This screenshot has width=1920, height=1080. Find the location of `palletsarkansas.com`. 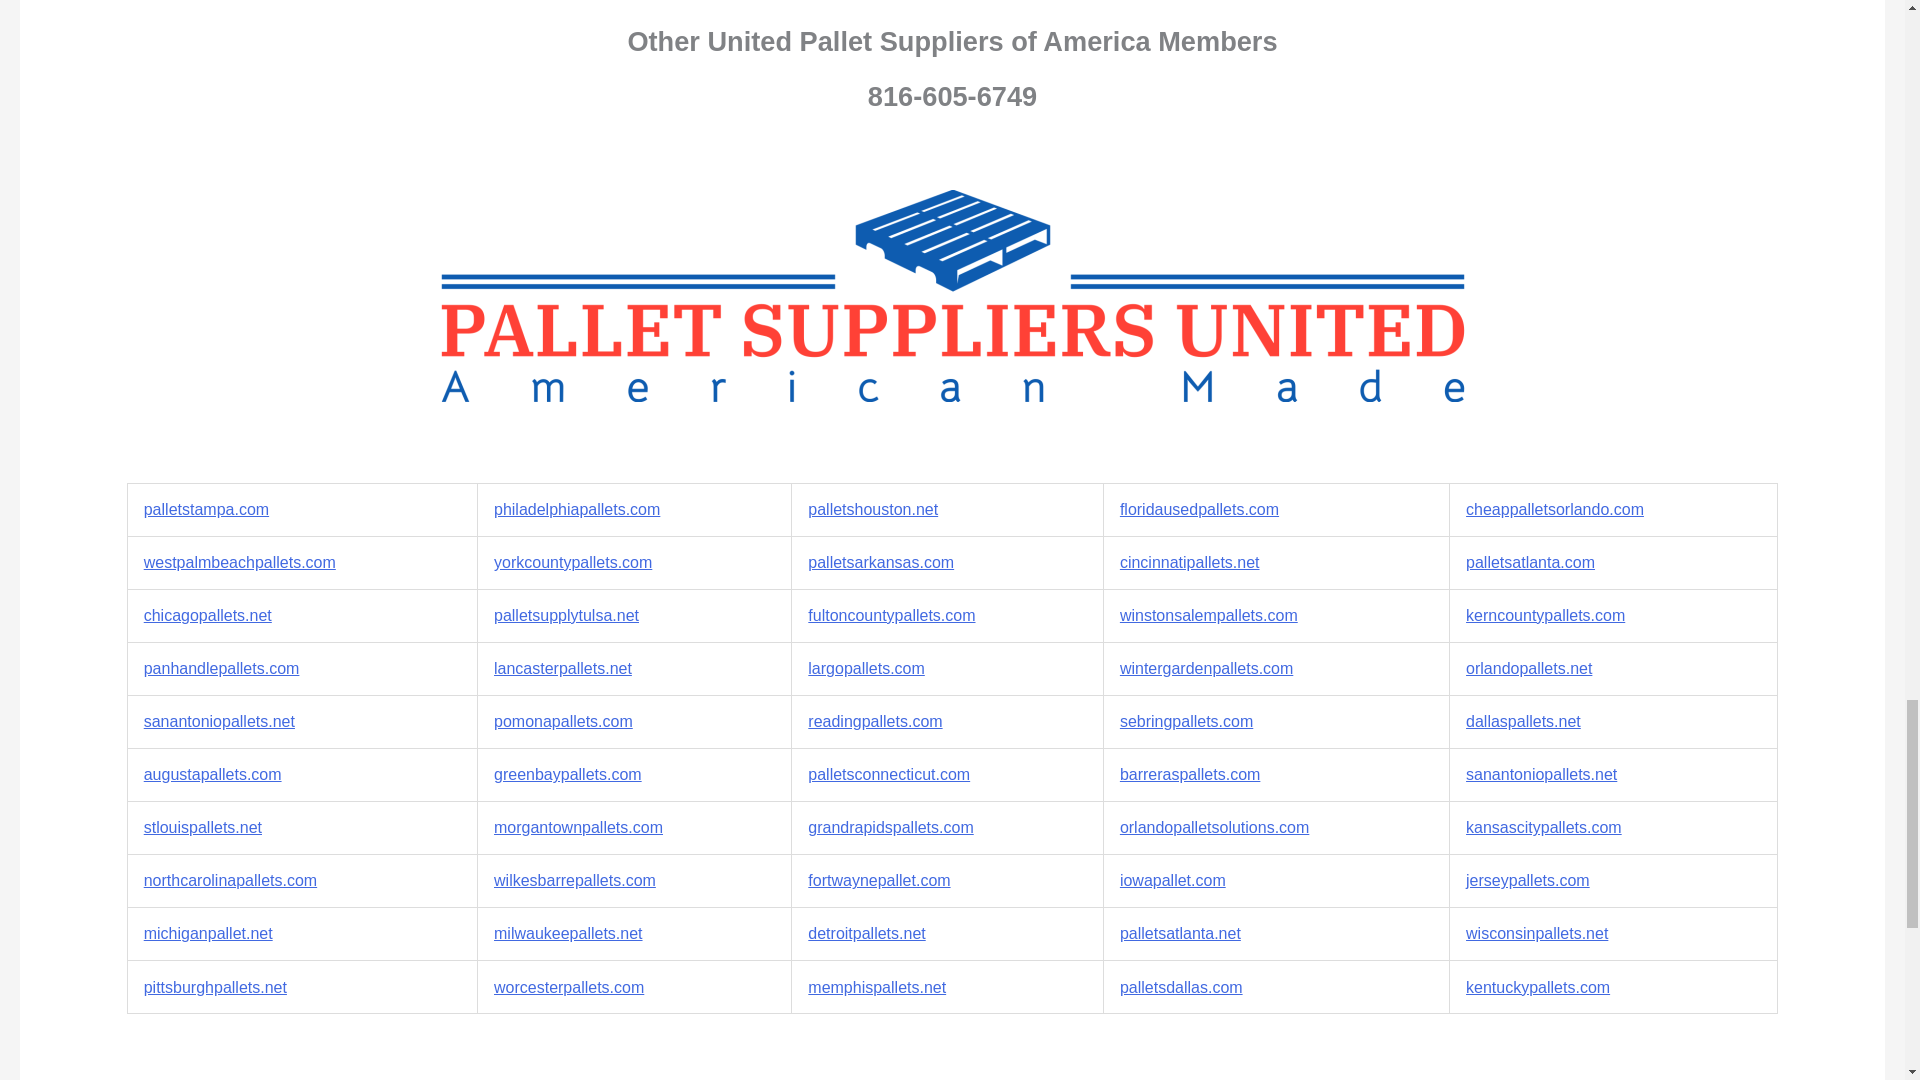

palletsarkansas.com is located at coordinates (881, 562).